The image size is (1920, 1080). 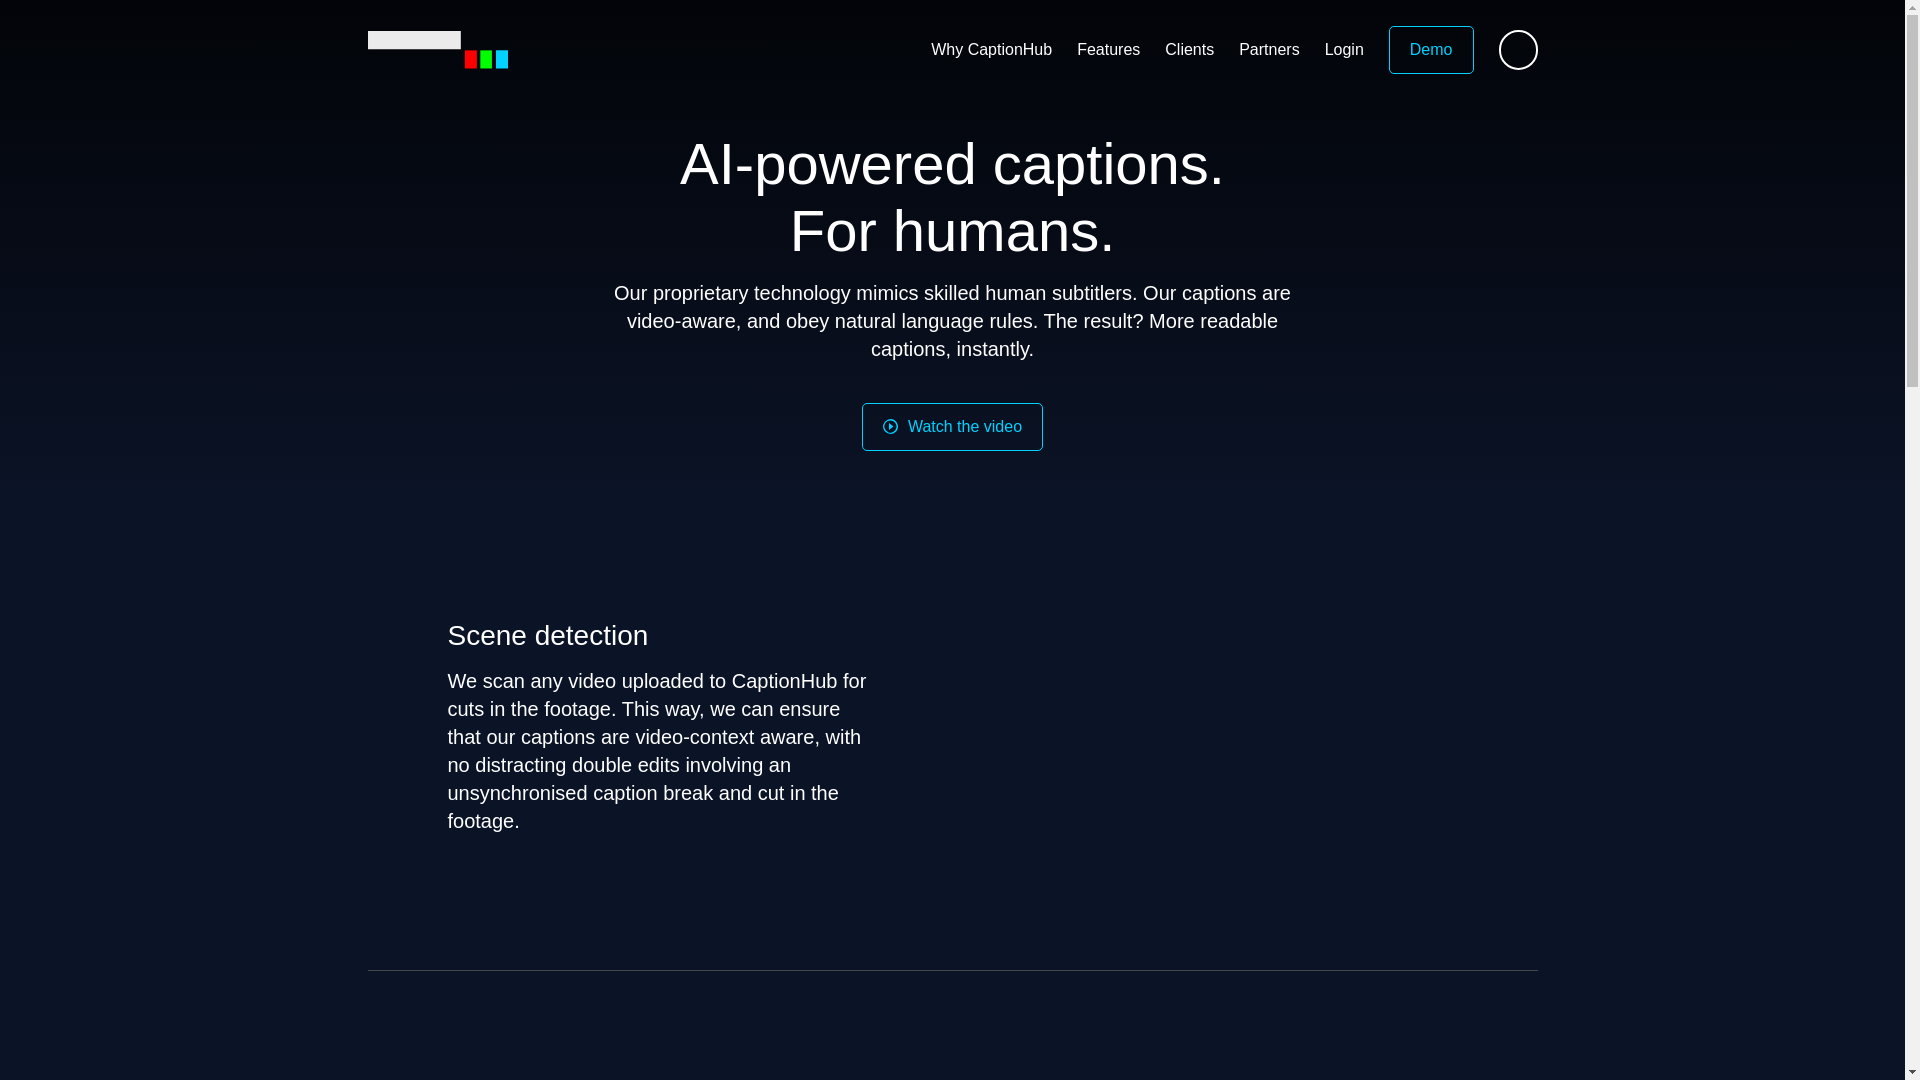 I want to click on Features, so click(x=1108, y=49).